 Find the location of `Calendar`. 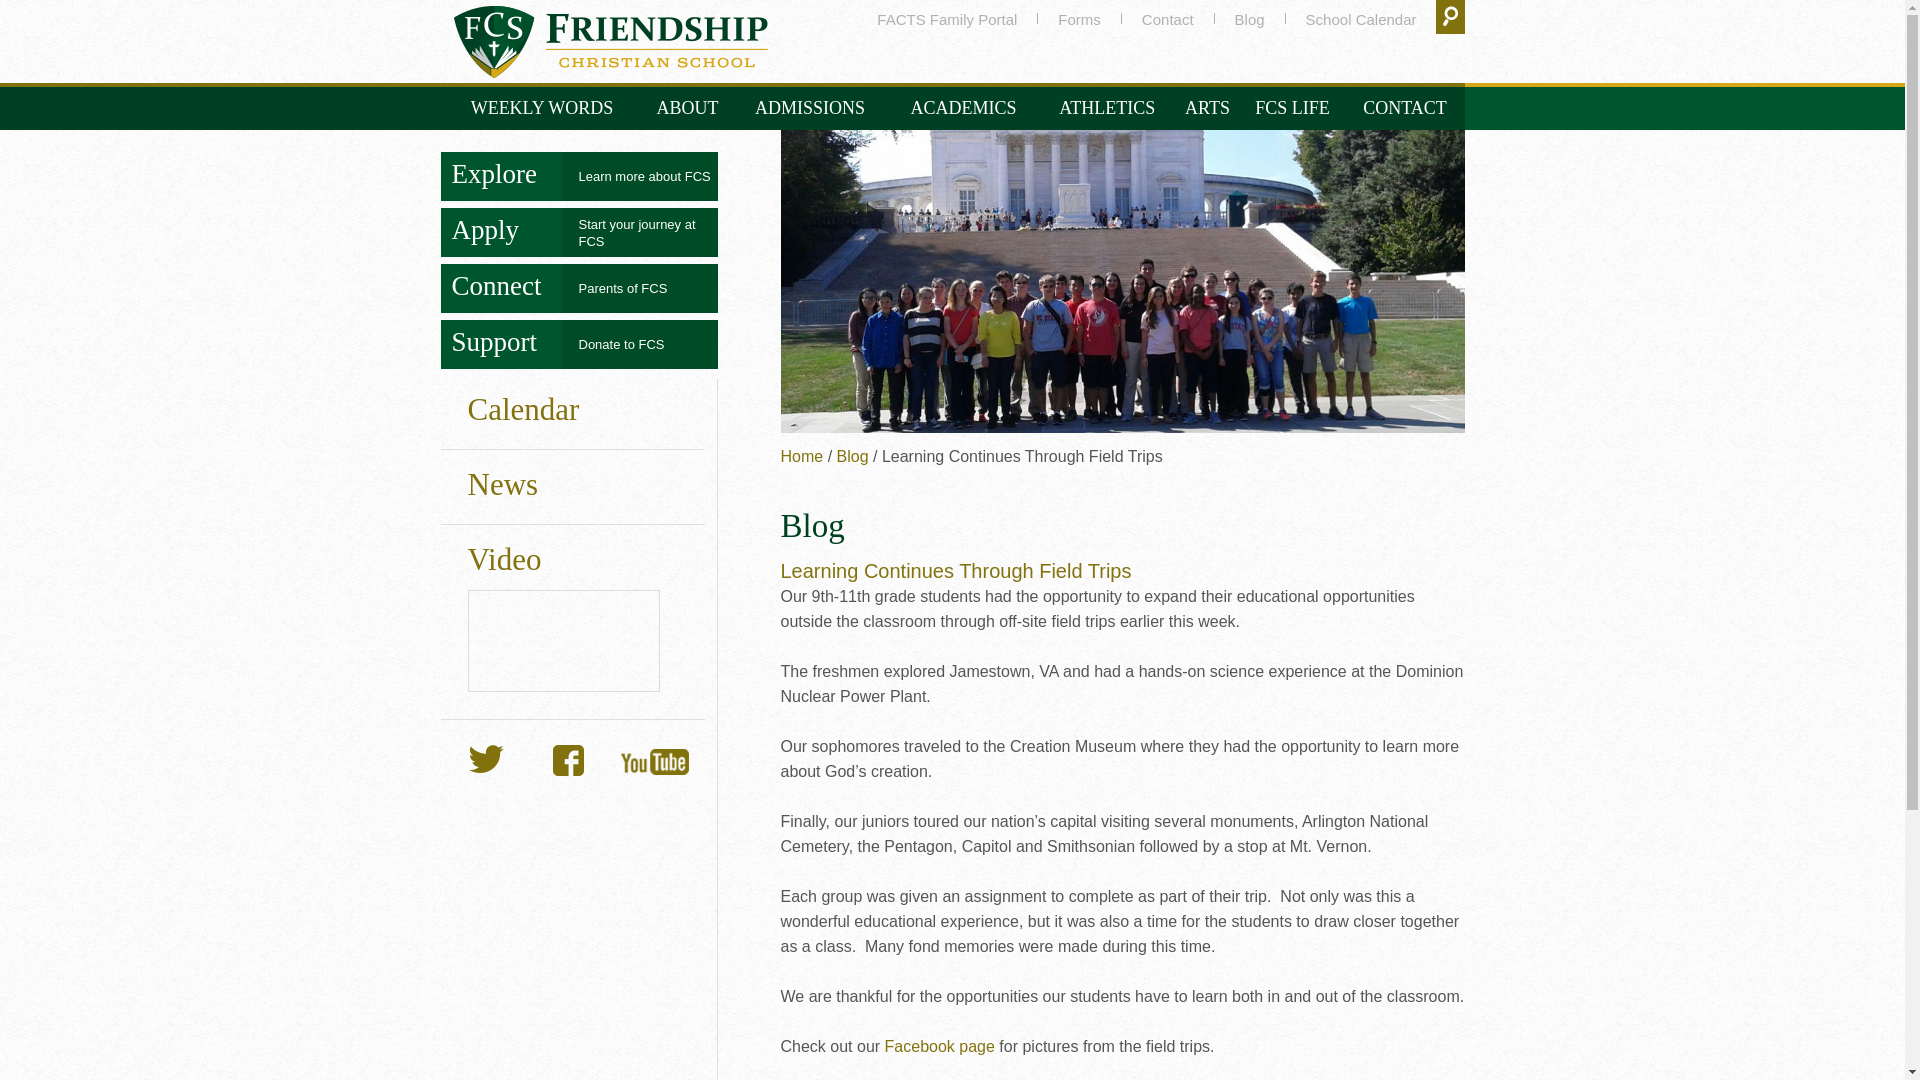

Calendar is located at coordinates (1360, 19).